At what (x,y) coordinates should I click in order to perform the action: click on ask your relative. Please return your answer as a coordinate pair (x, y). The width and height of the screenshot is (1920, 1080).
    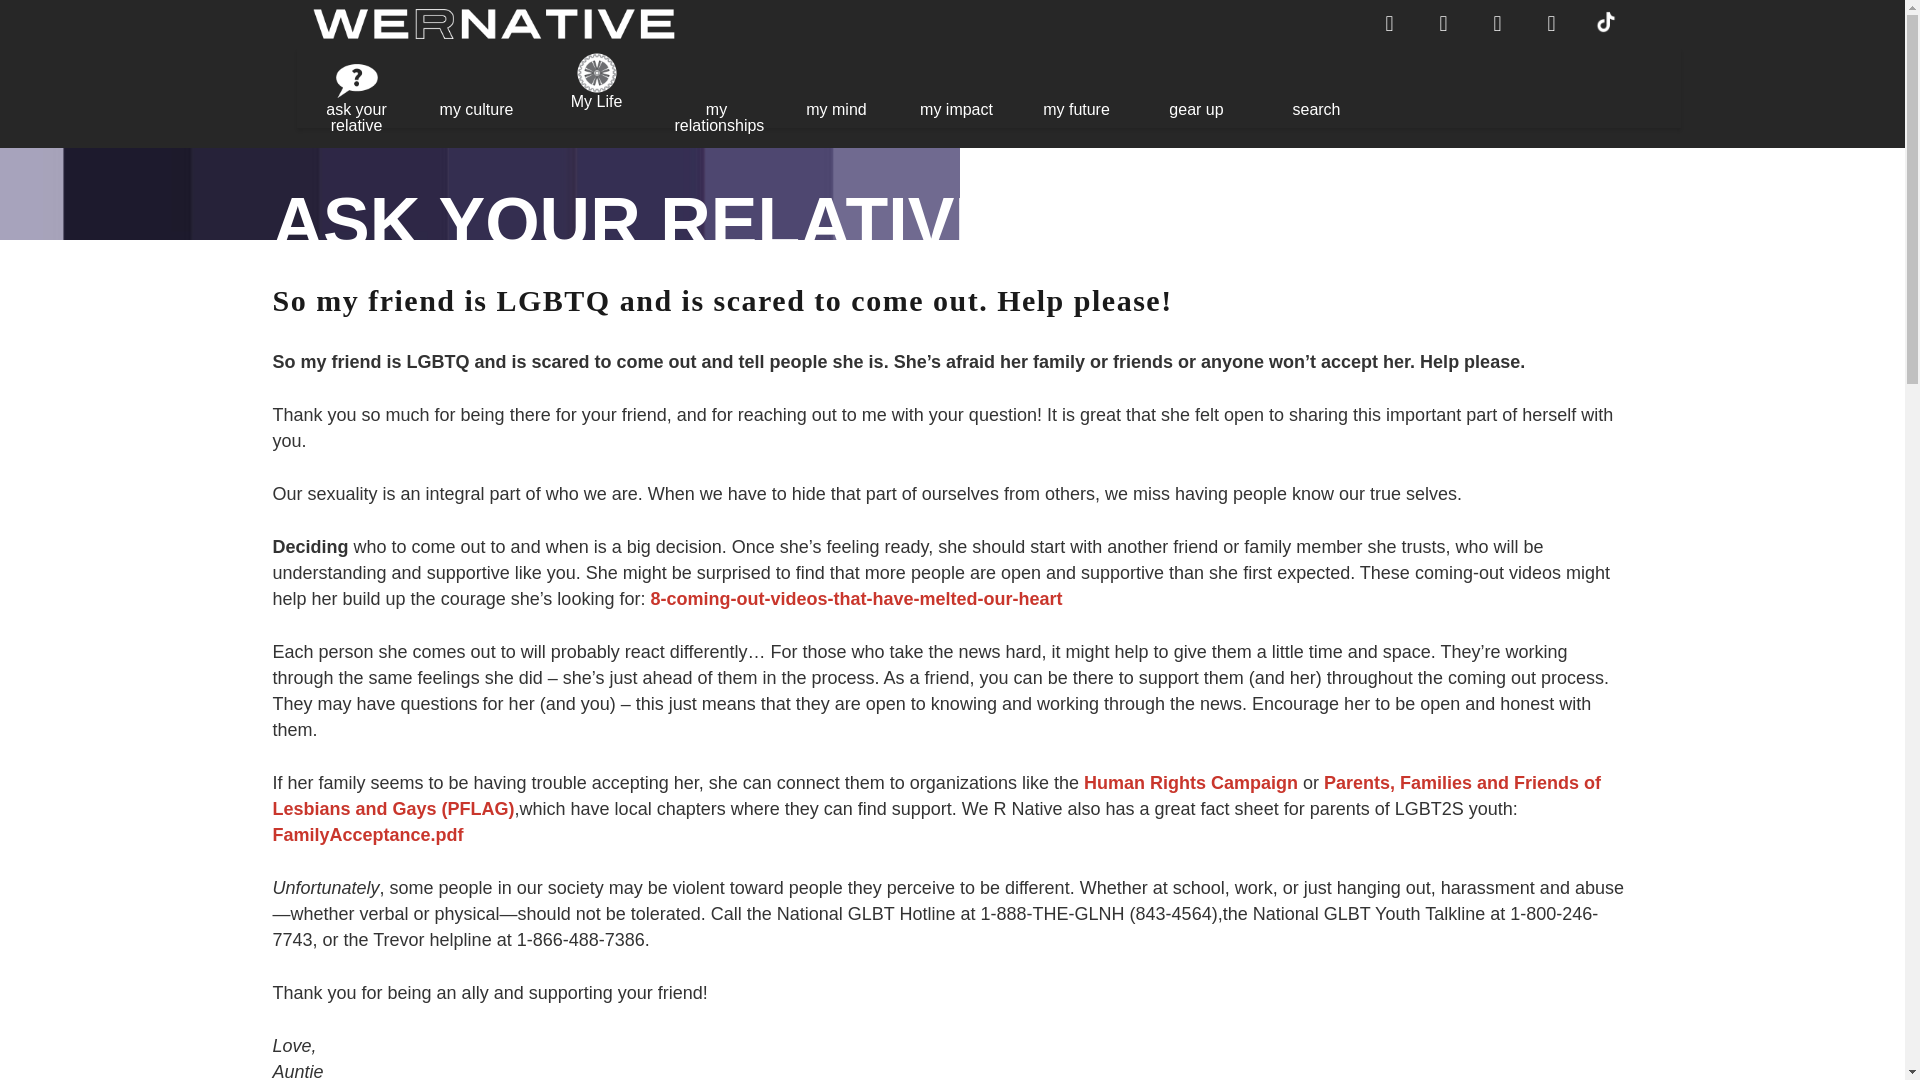
    Looking at the image, I should click on (356, 92).